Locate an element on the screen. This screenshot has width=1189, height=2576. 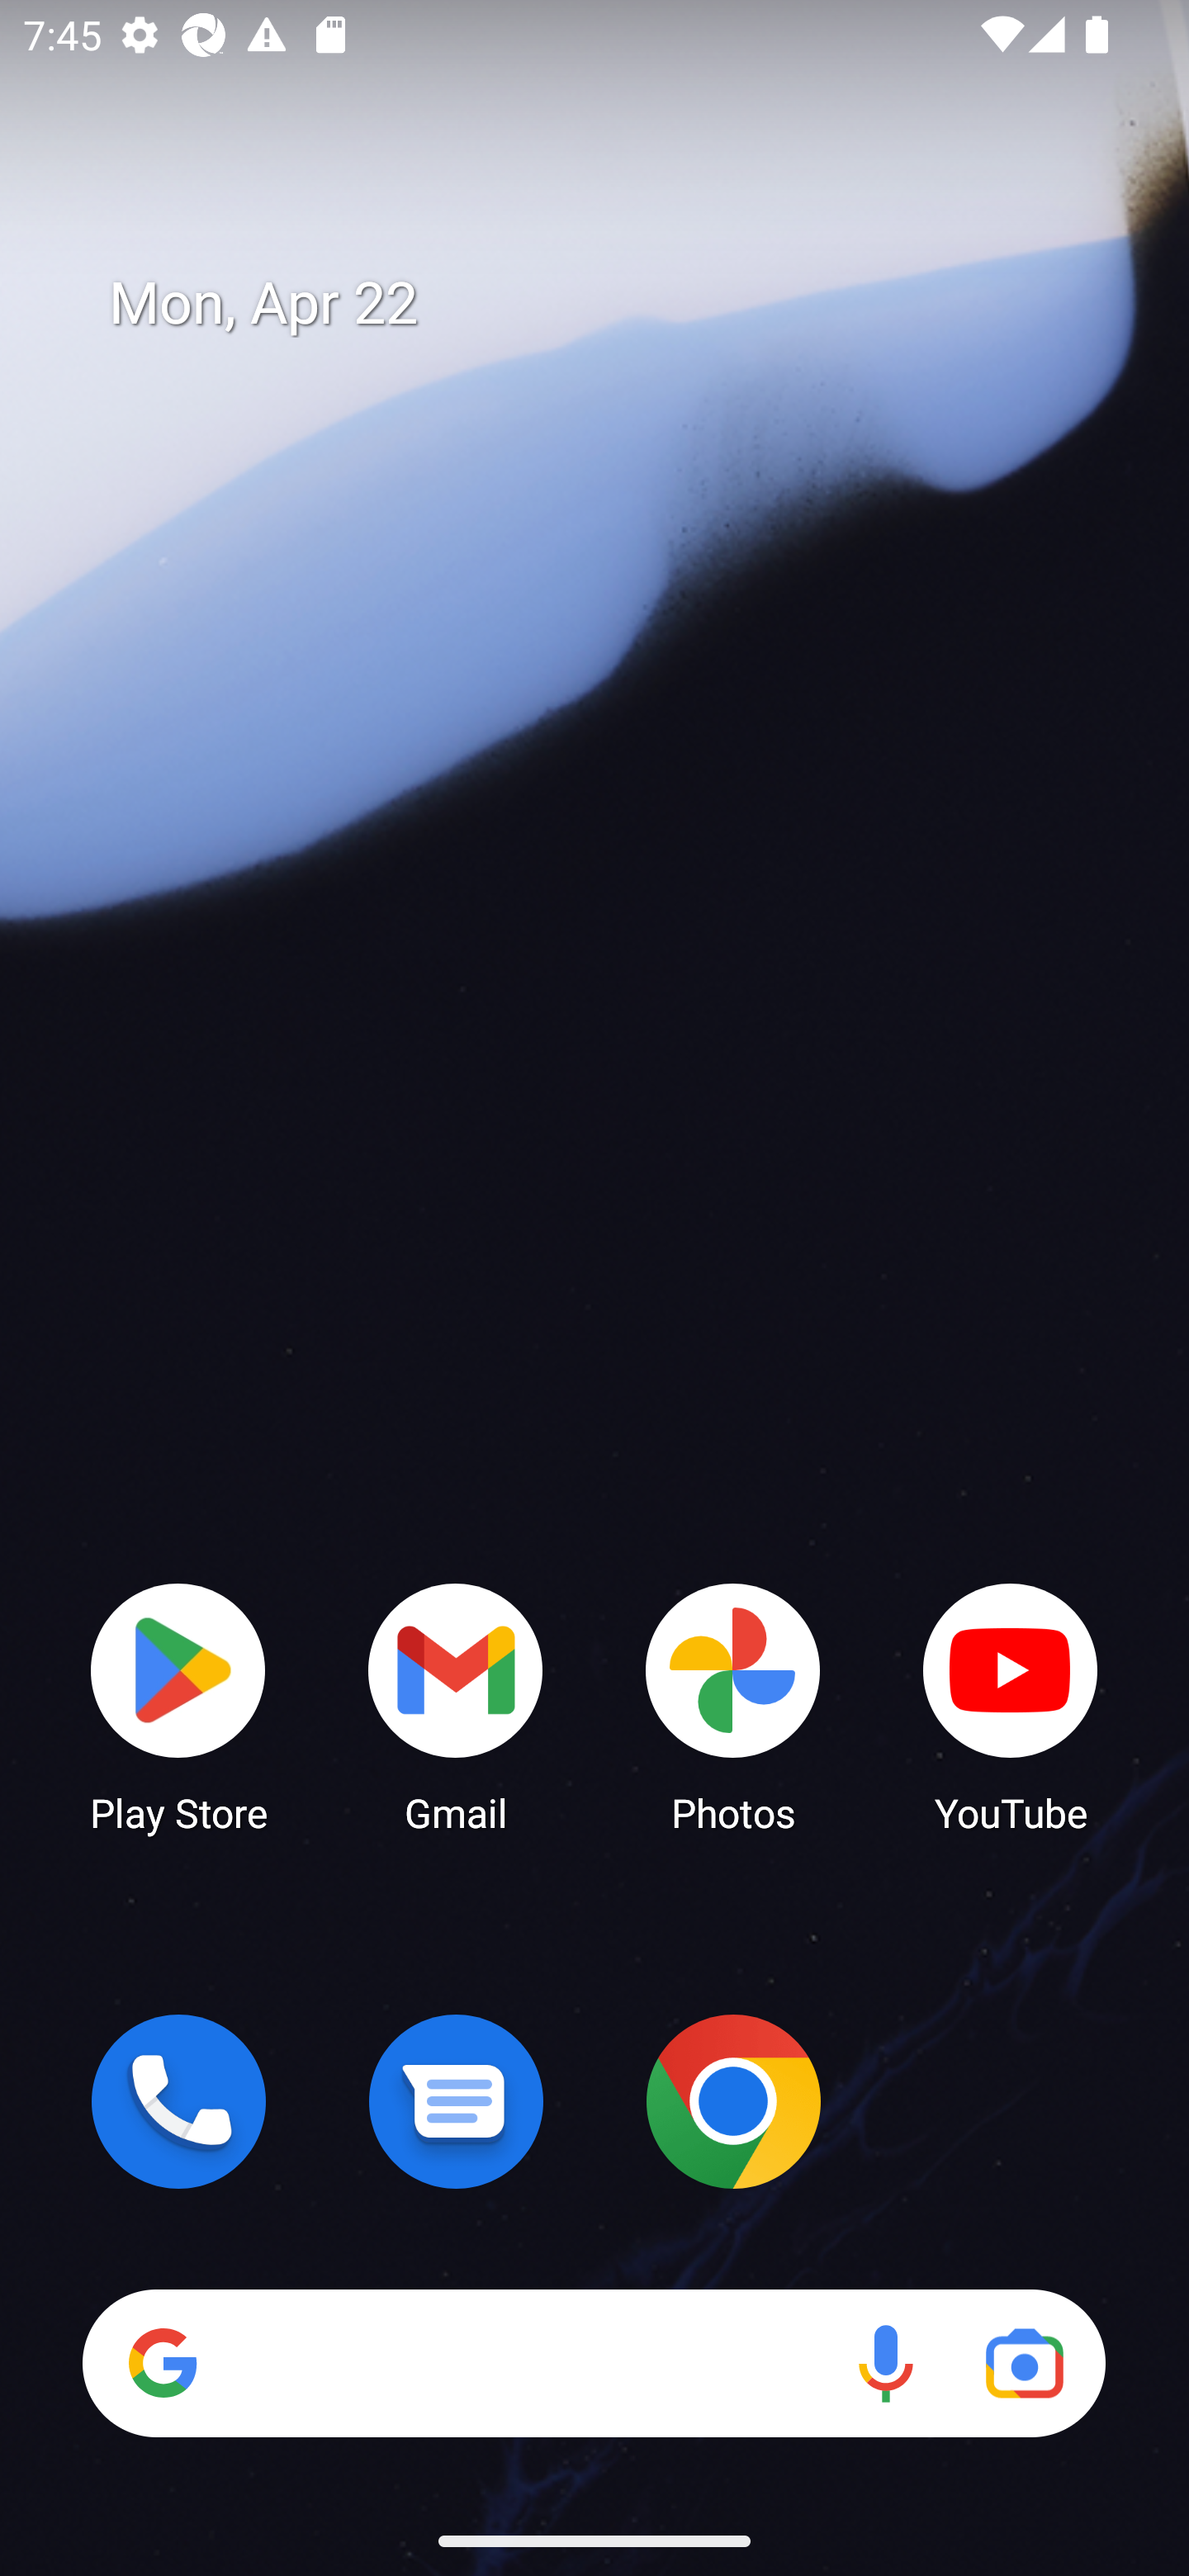
Play Store is located at coordinates (178, 1706).